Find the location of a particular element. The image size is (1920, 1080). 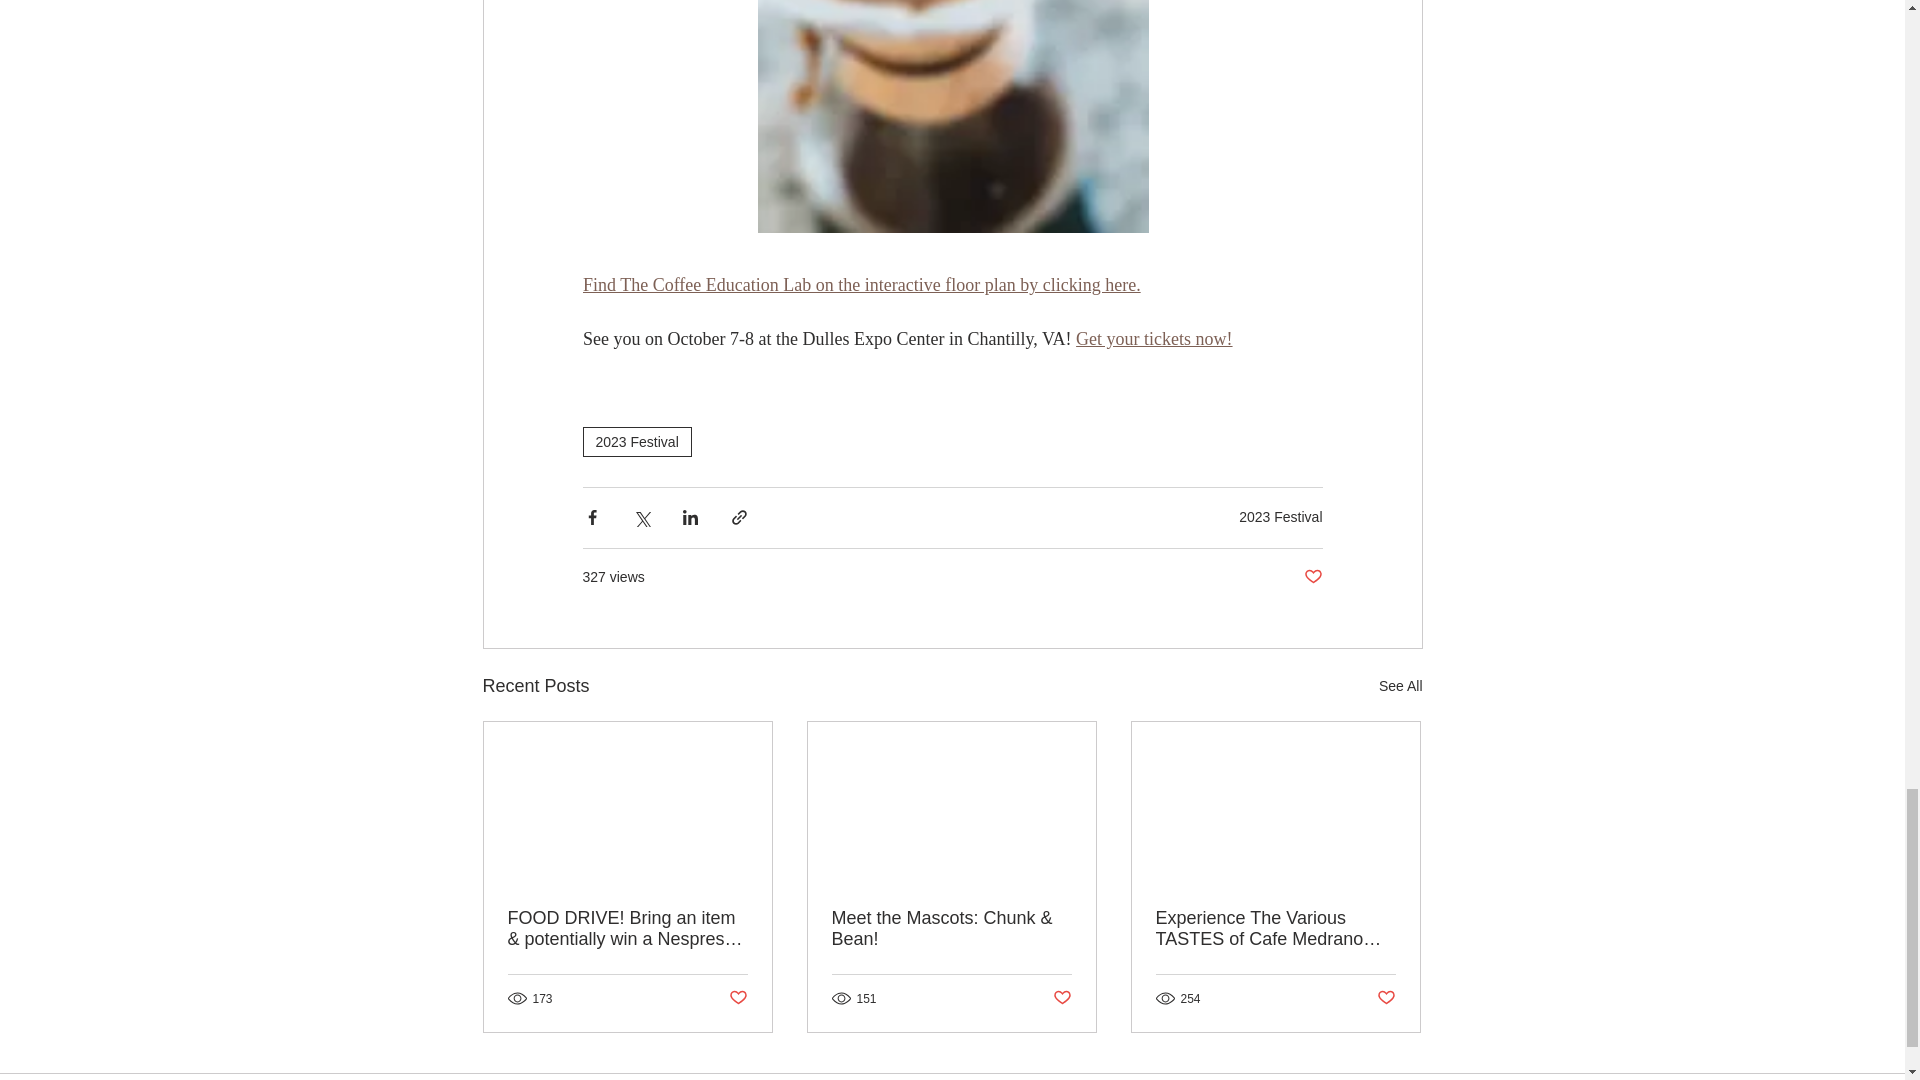

Post not marked as liked is located at coordinates (1312, 577).